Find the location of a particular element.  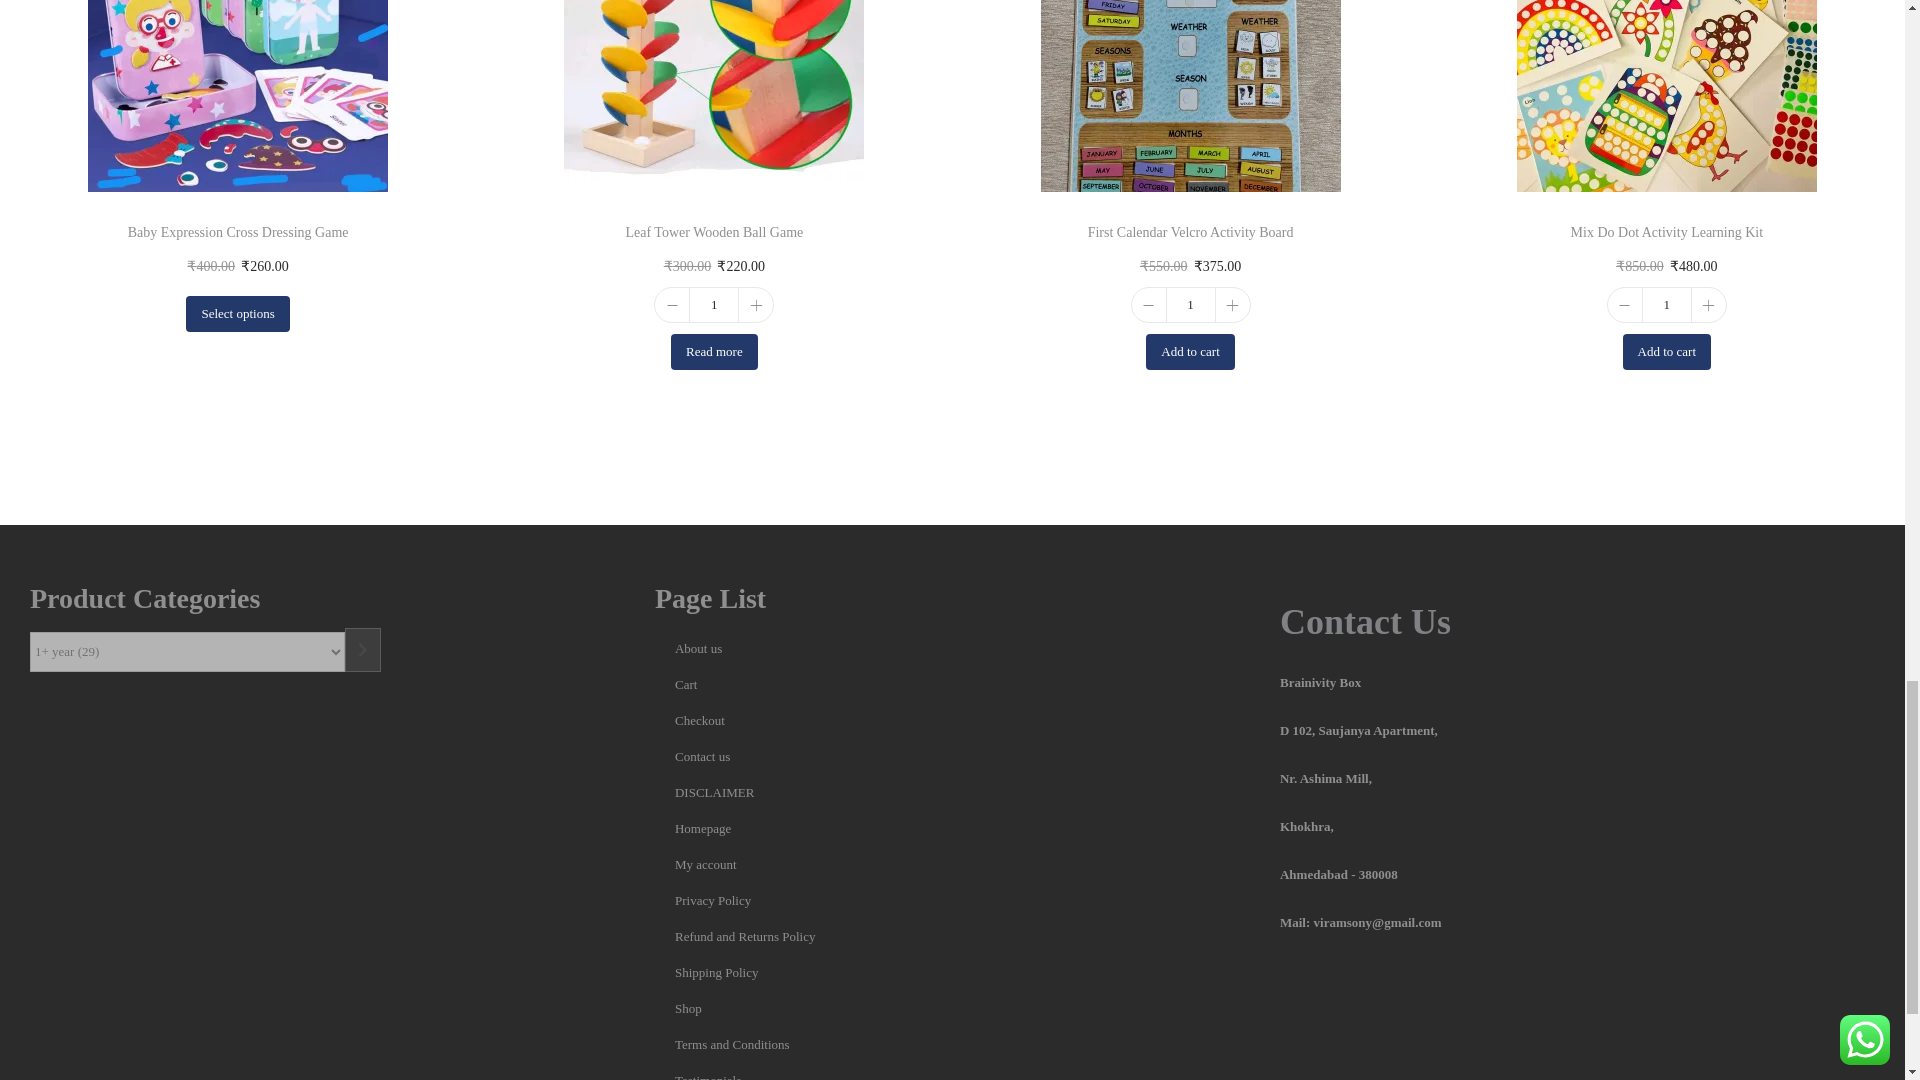

1 is located at coordinates (1190, 305).